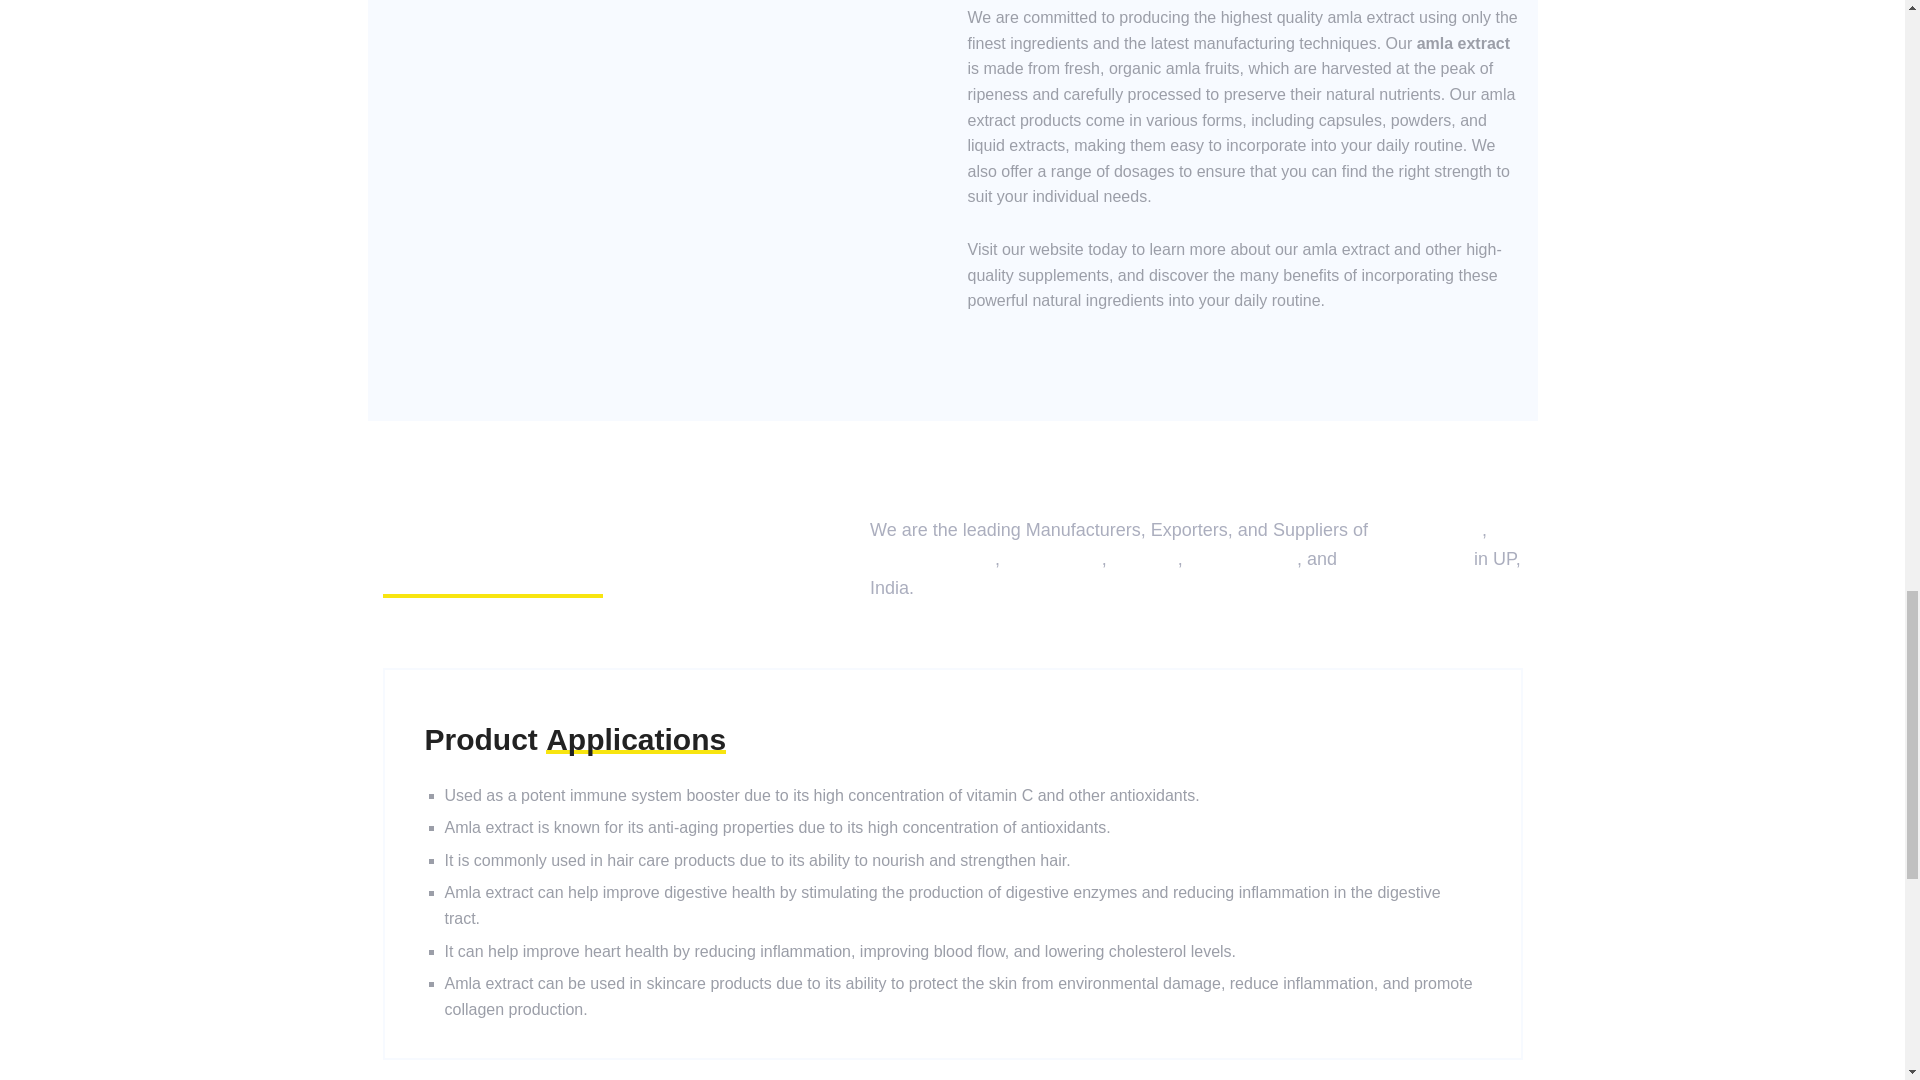 The image size is (1920, 1080). I want to click on Basil Oil, so click(1144, 558).